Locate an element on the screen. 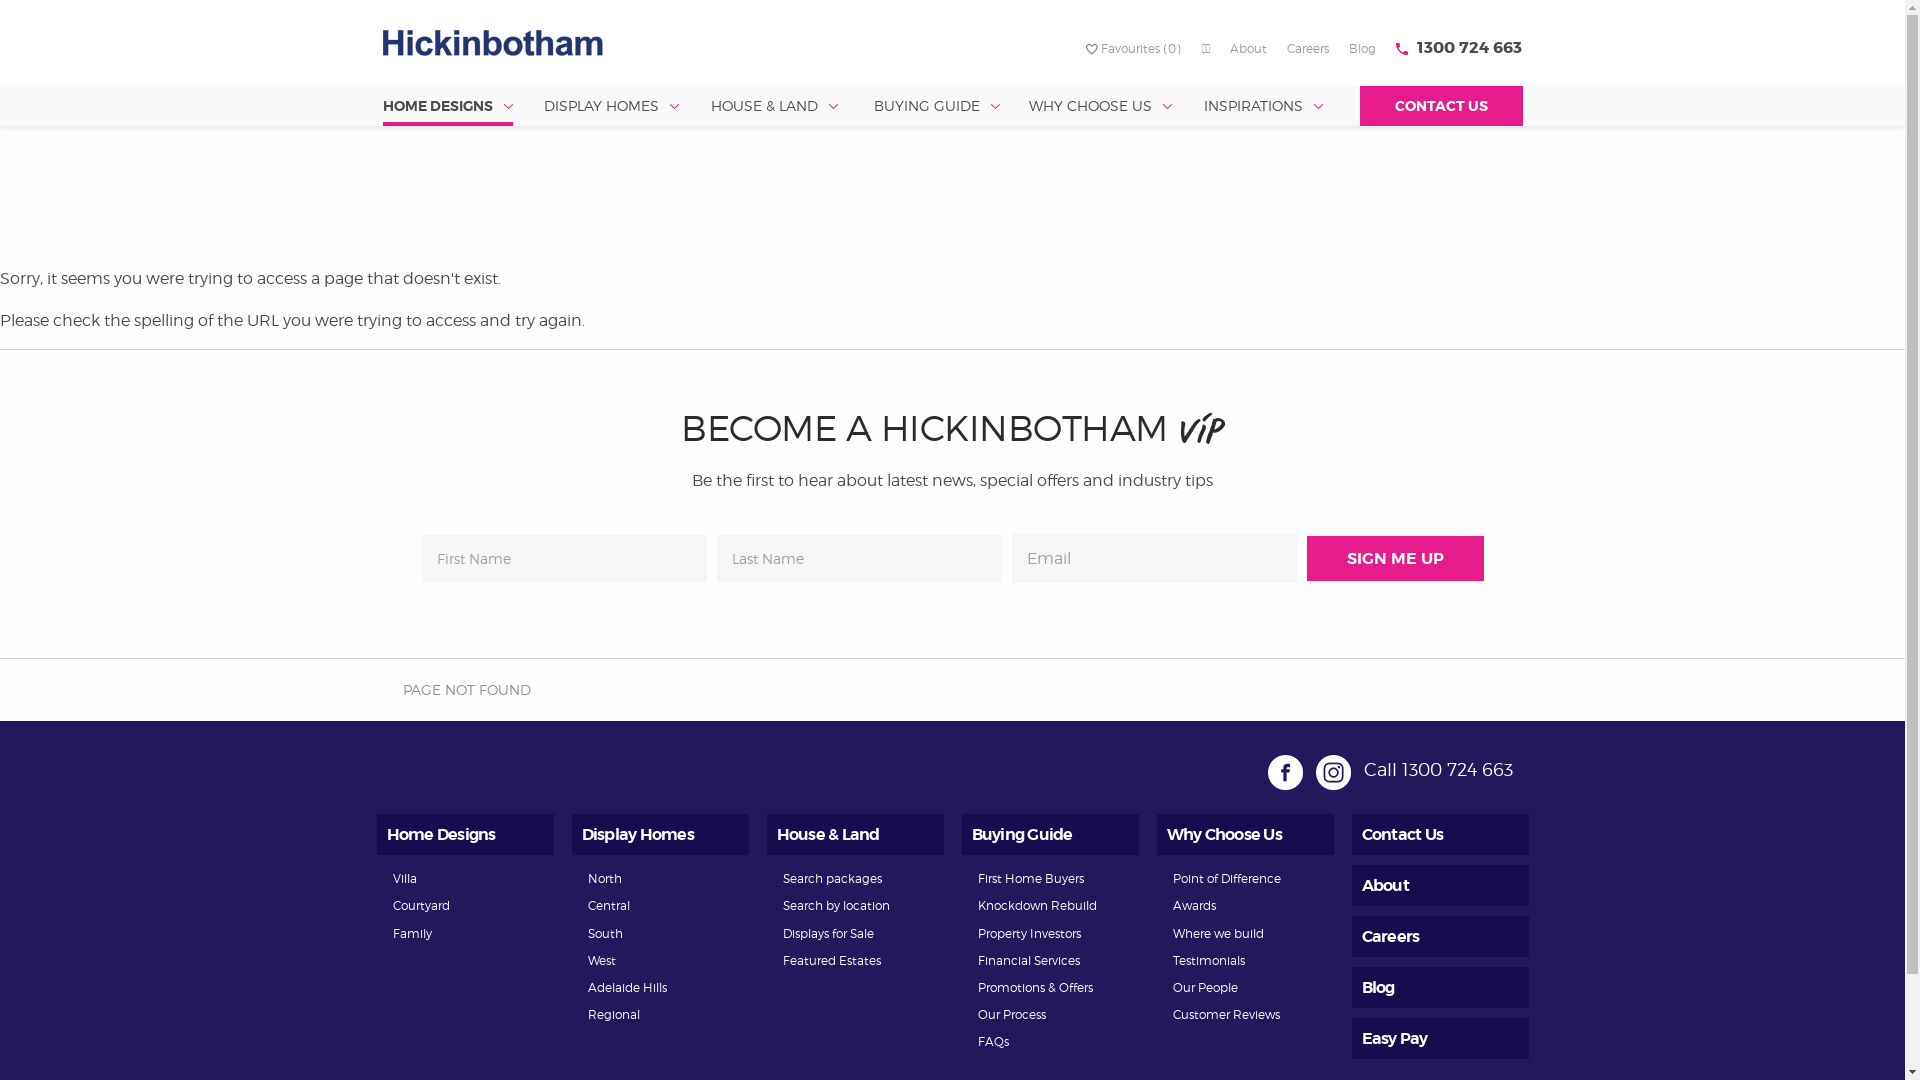 The height and width of the screenshot is (1080, 1920). Easy Pay is located at coordinates (1395, 1038).